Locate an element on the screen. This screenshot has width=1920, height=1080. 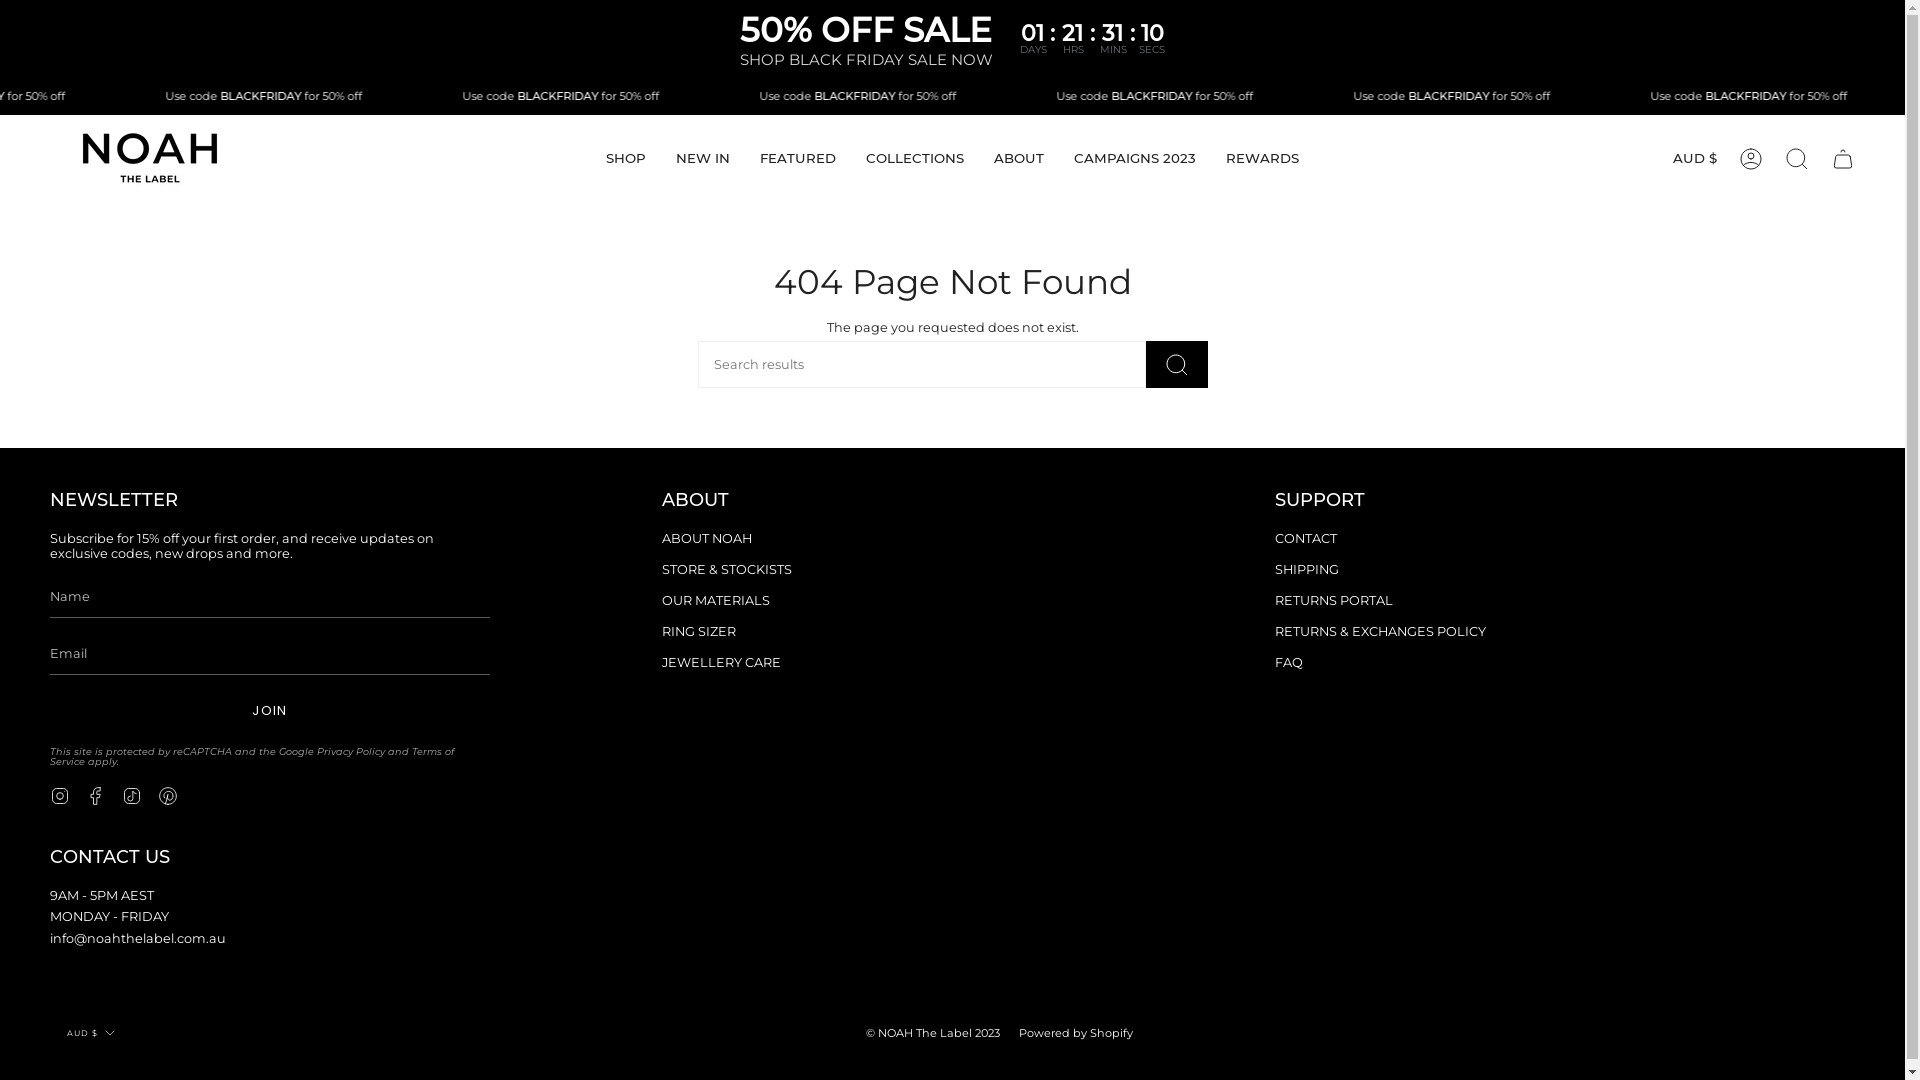
SHIPPING is located at coordinates (1307, 570).